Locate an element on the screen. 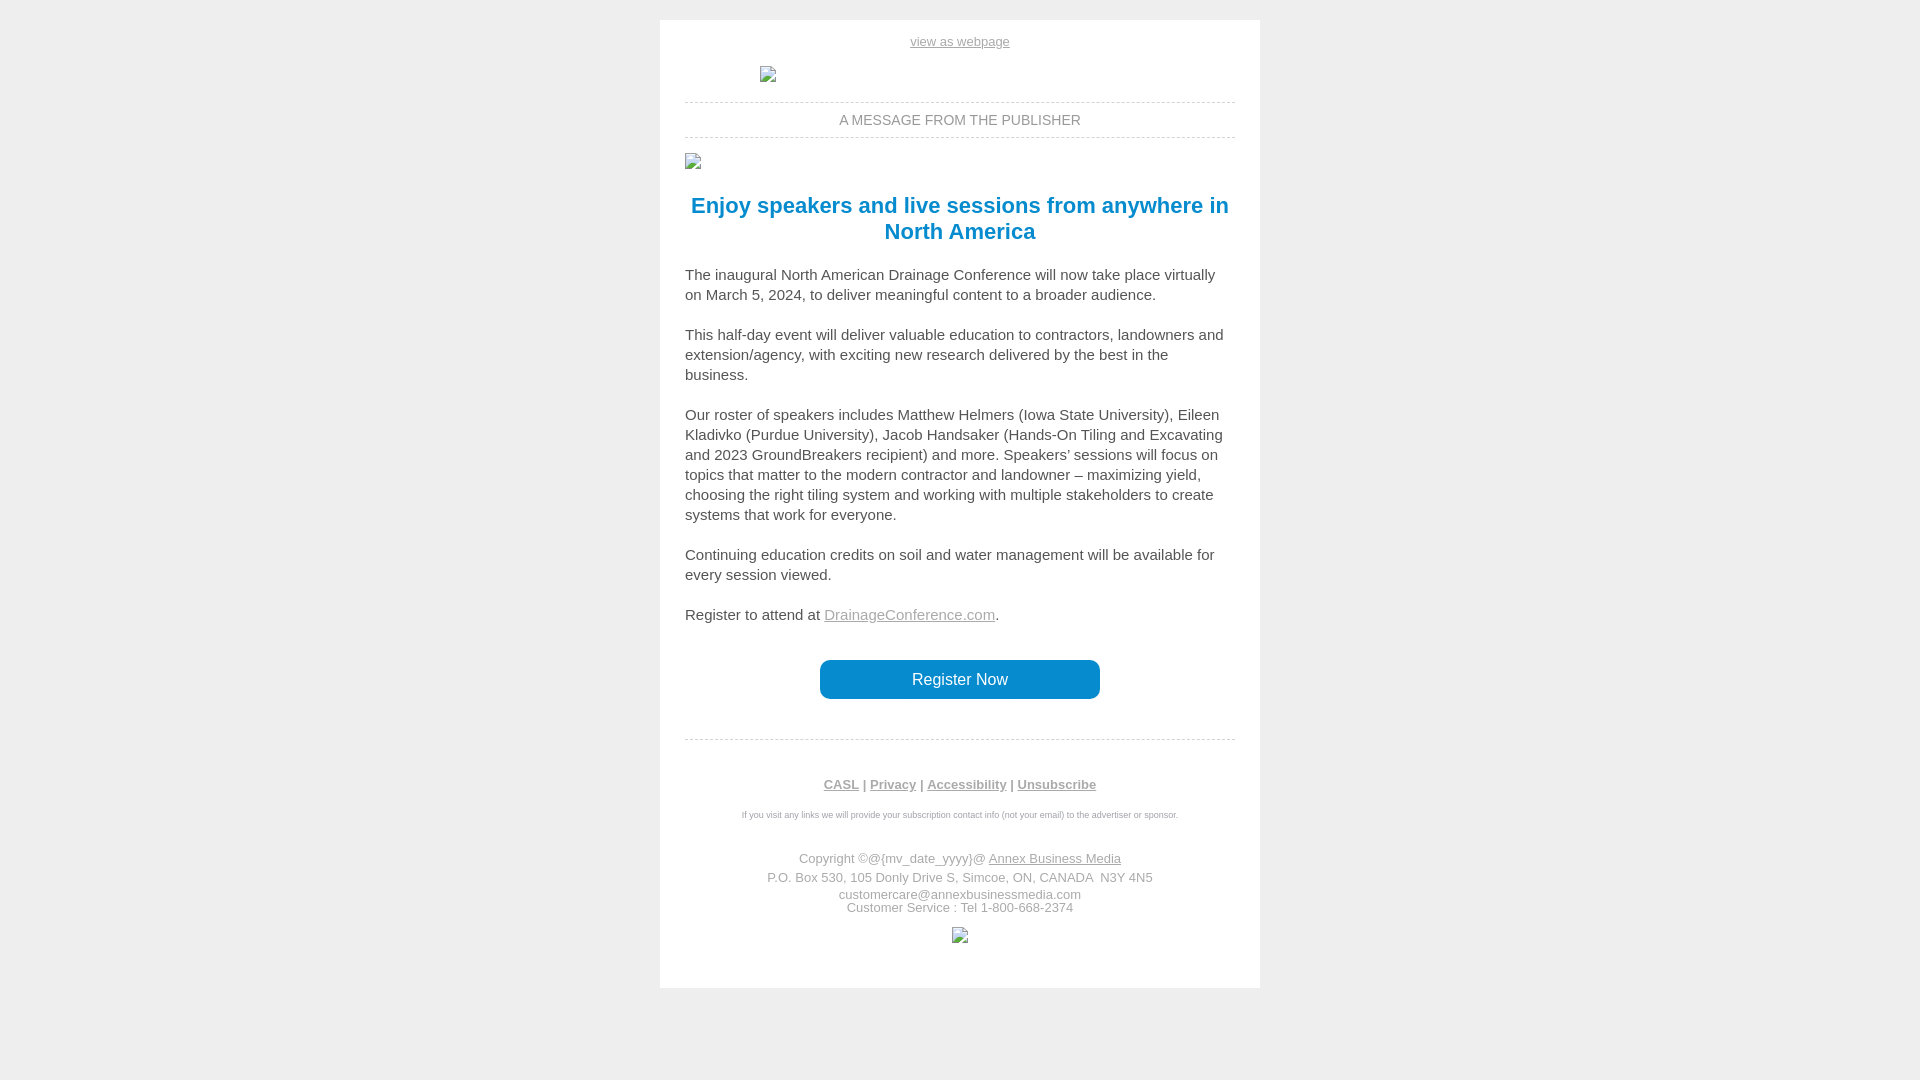 The height and width of the screenshot is (1080, 1920). CASL is located at coordinates (840, 784).